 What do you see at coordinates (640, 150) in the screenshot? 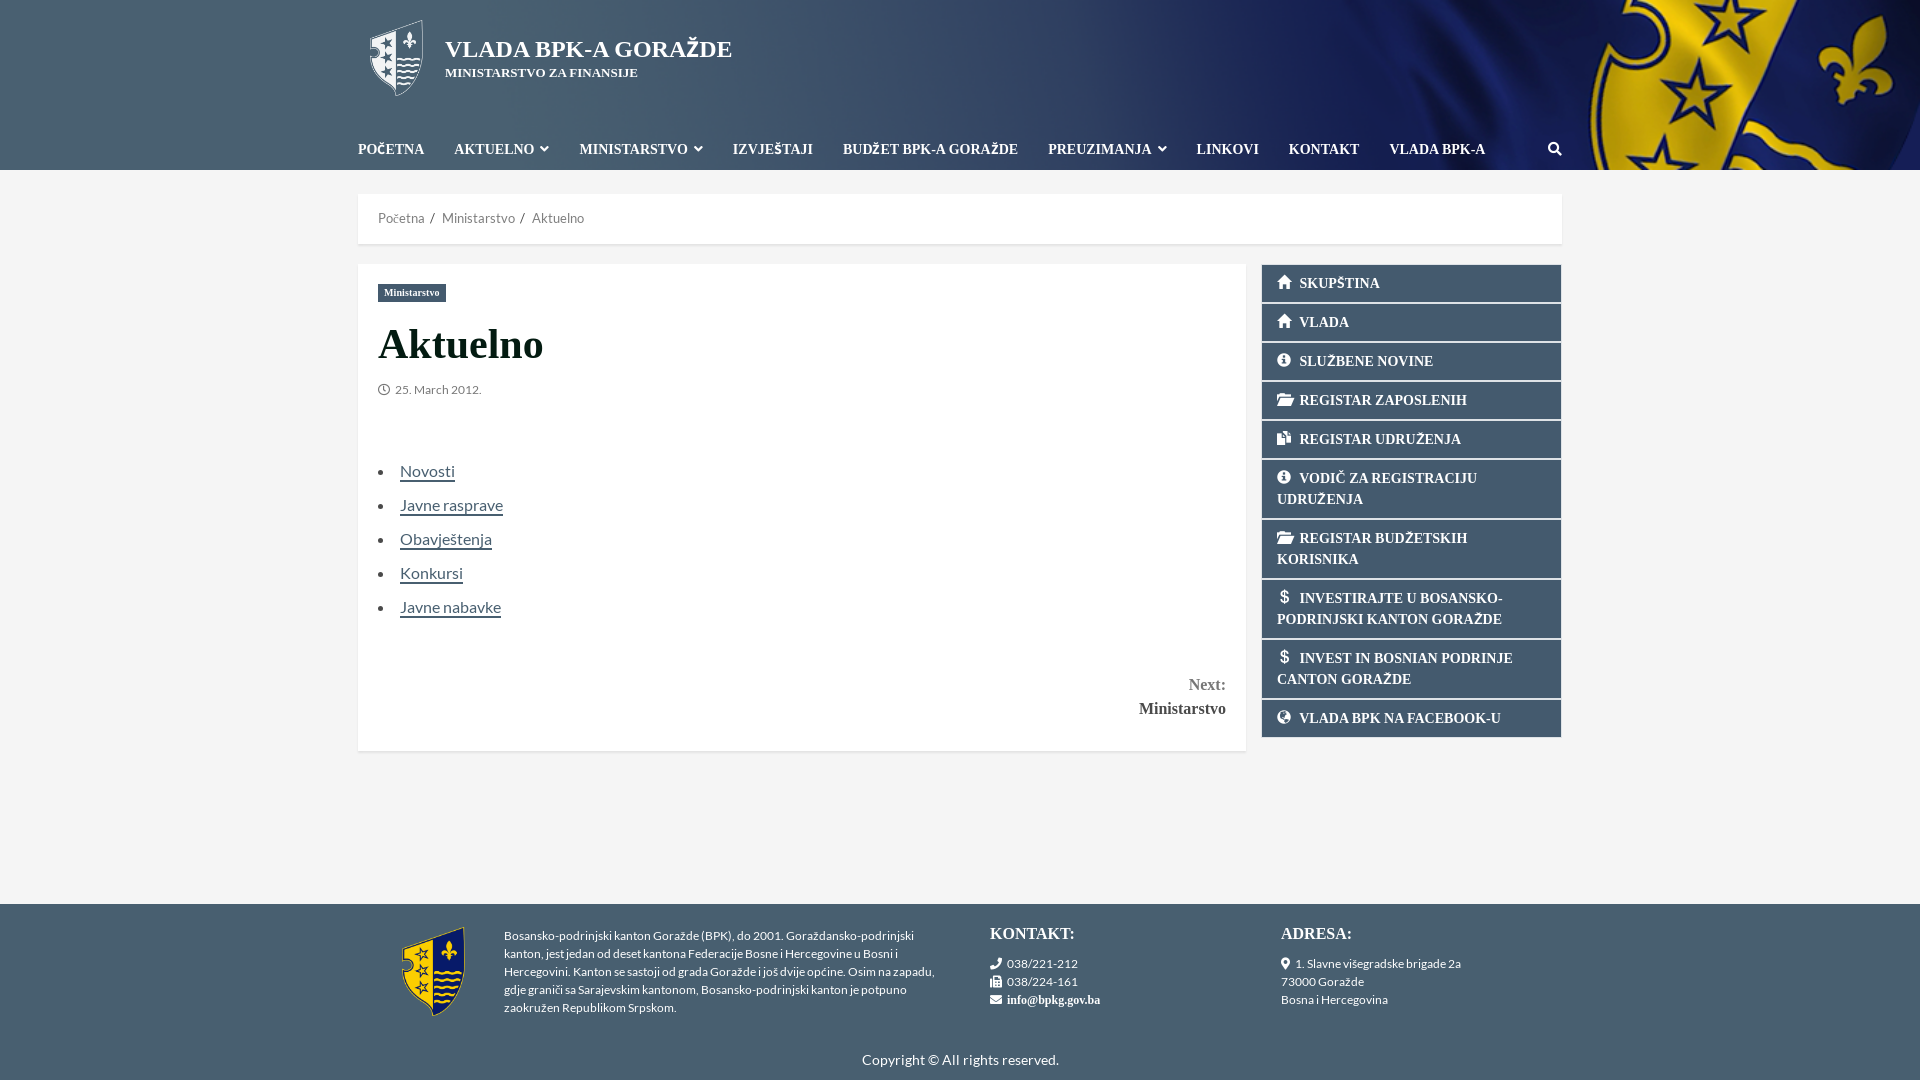
I see `MINISTARSTVO` at bounding box center [640, 150].